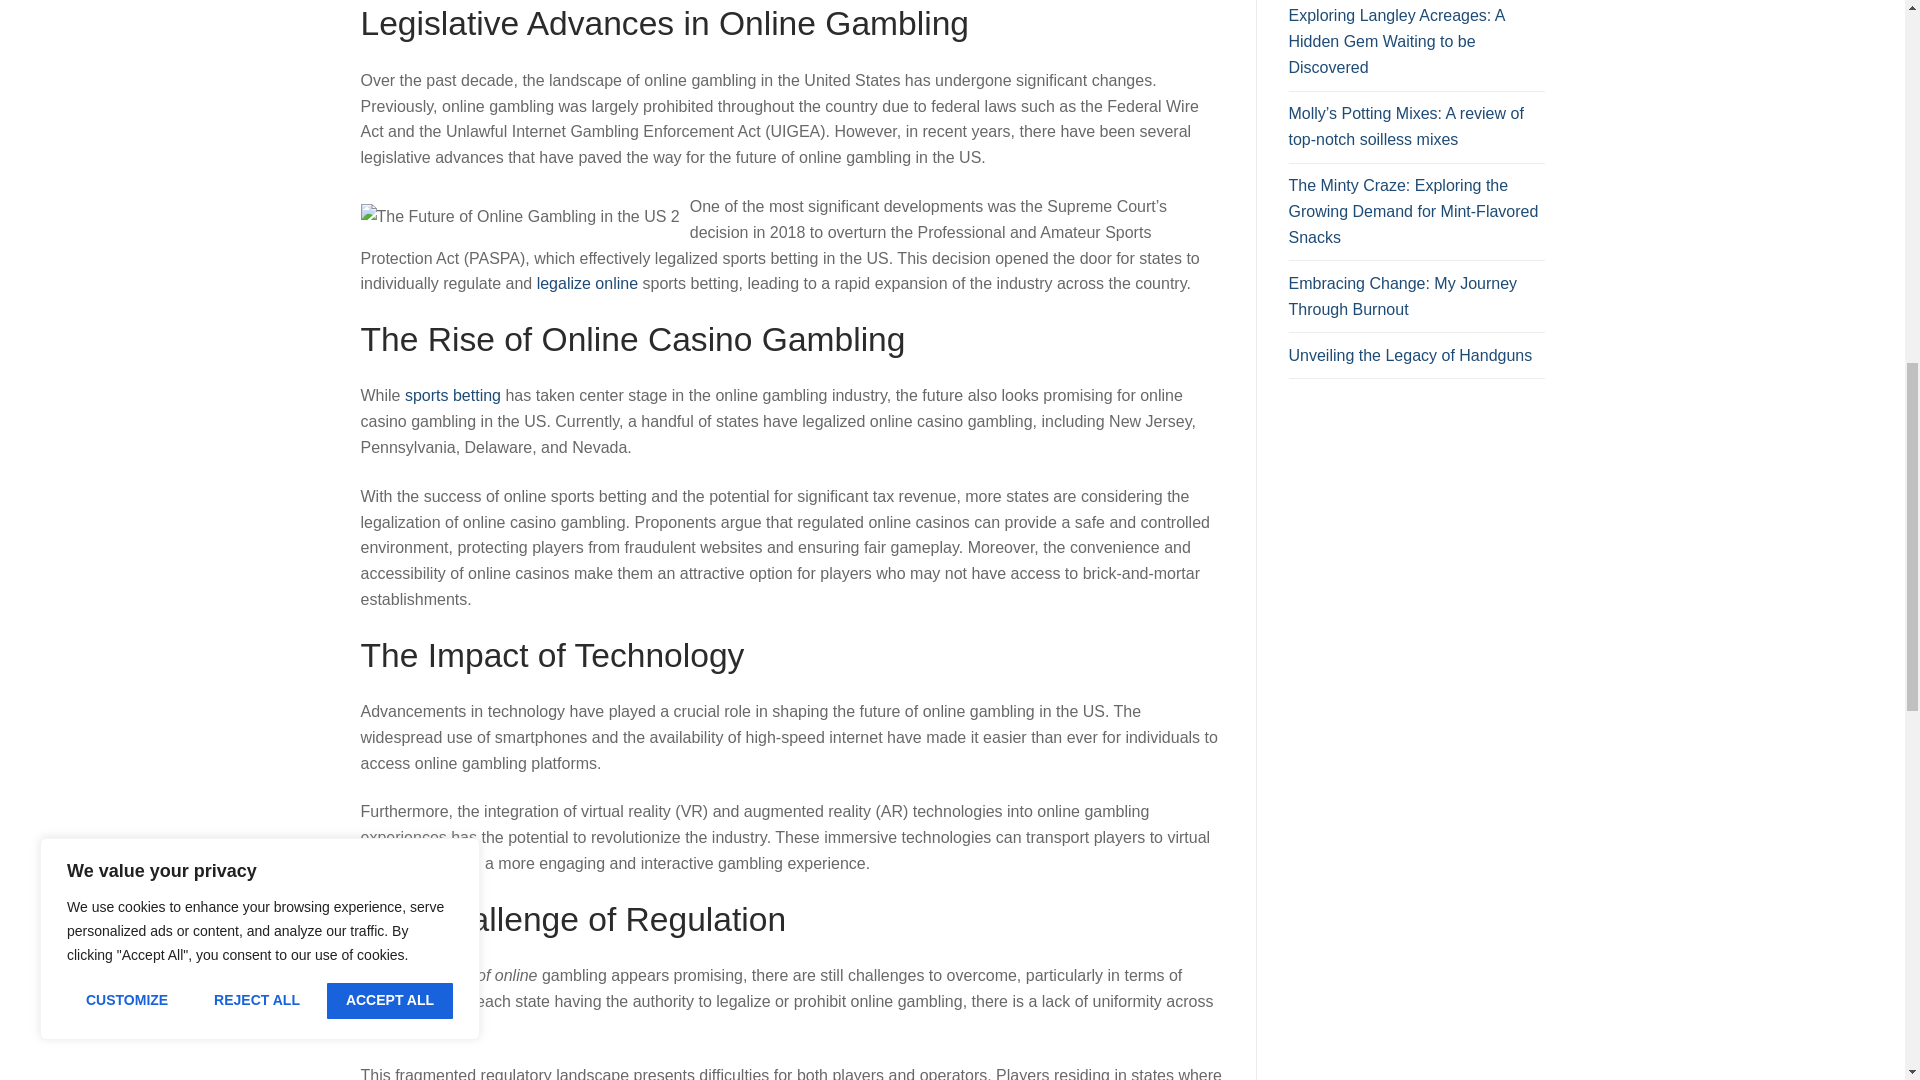 Image resolution: width=1920 pixels, height=1080 pixels. I want to click on legalize online, so click(587, 283).